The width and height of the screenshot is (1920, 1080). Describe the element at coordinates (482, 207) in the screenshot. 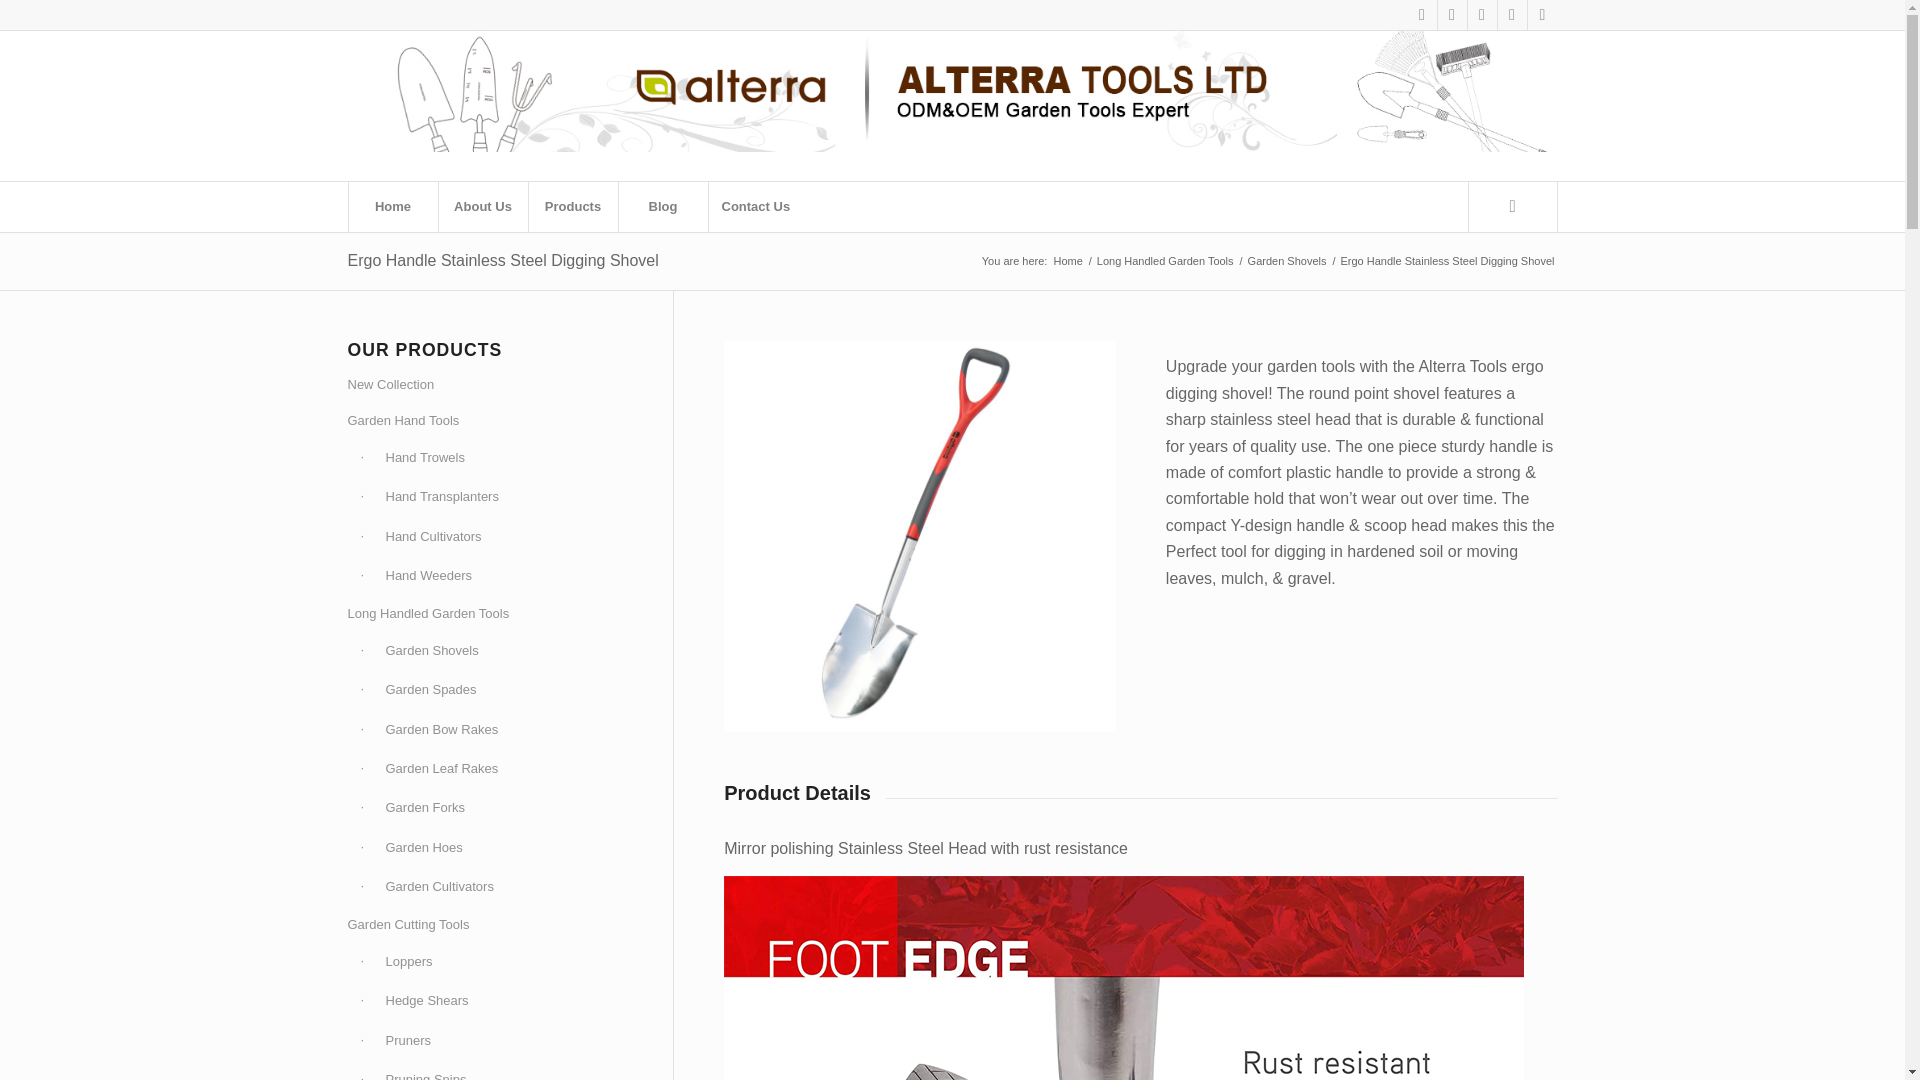

I see `About Us` at that location.